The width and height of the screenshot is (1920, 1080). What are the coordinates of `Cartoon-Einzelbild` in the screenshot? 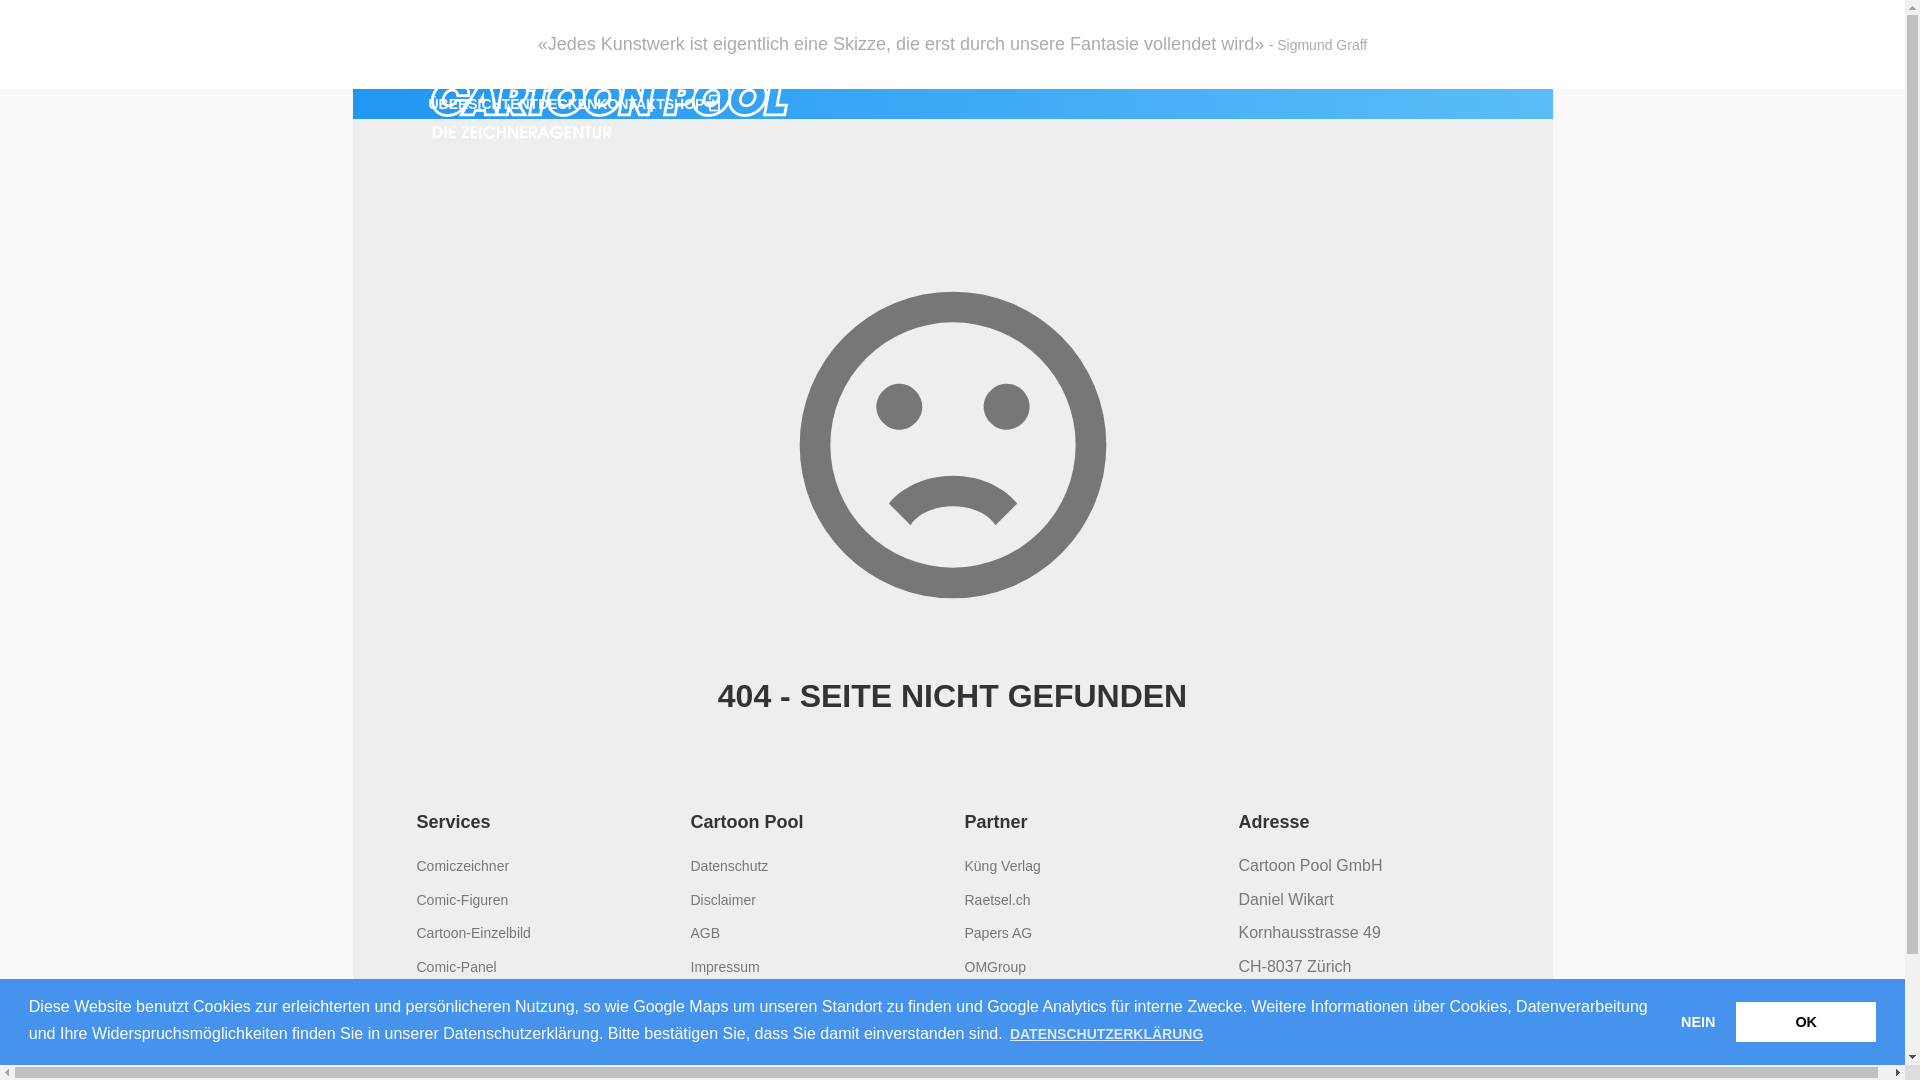 It's located at (473, 933).